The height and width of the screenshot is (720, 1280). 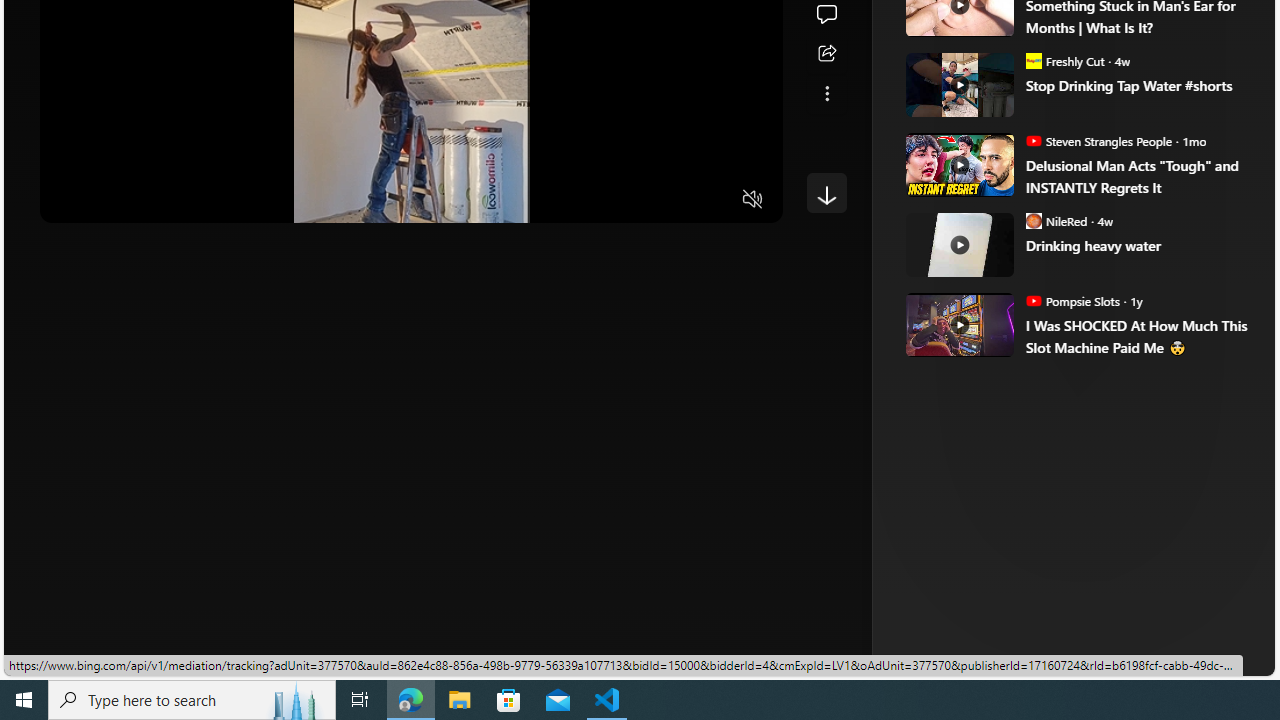 What do you see at coordinates (1212, 336) in the screenshot?
I see `Ad Choice` at bounding box center [1212, 336].